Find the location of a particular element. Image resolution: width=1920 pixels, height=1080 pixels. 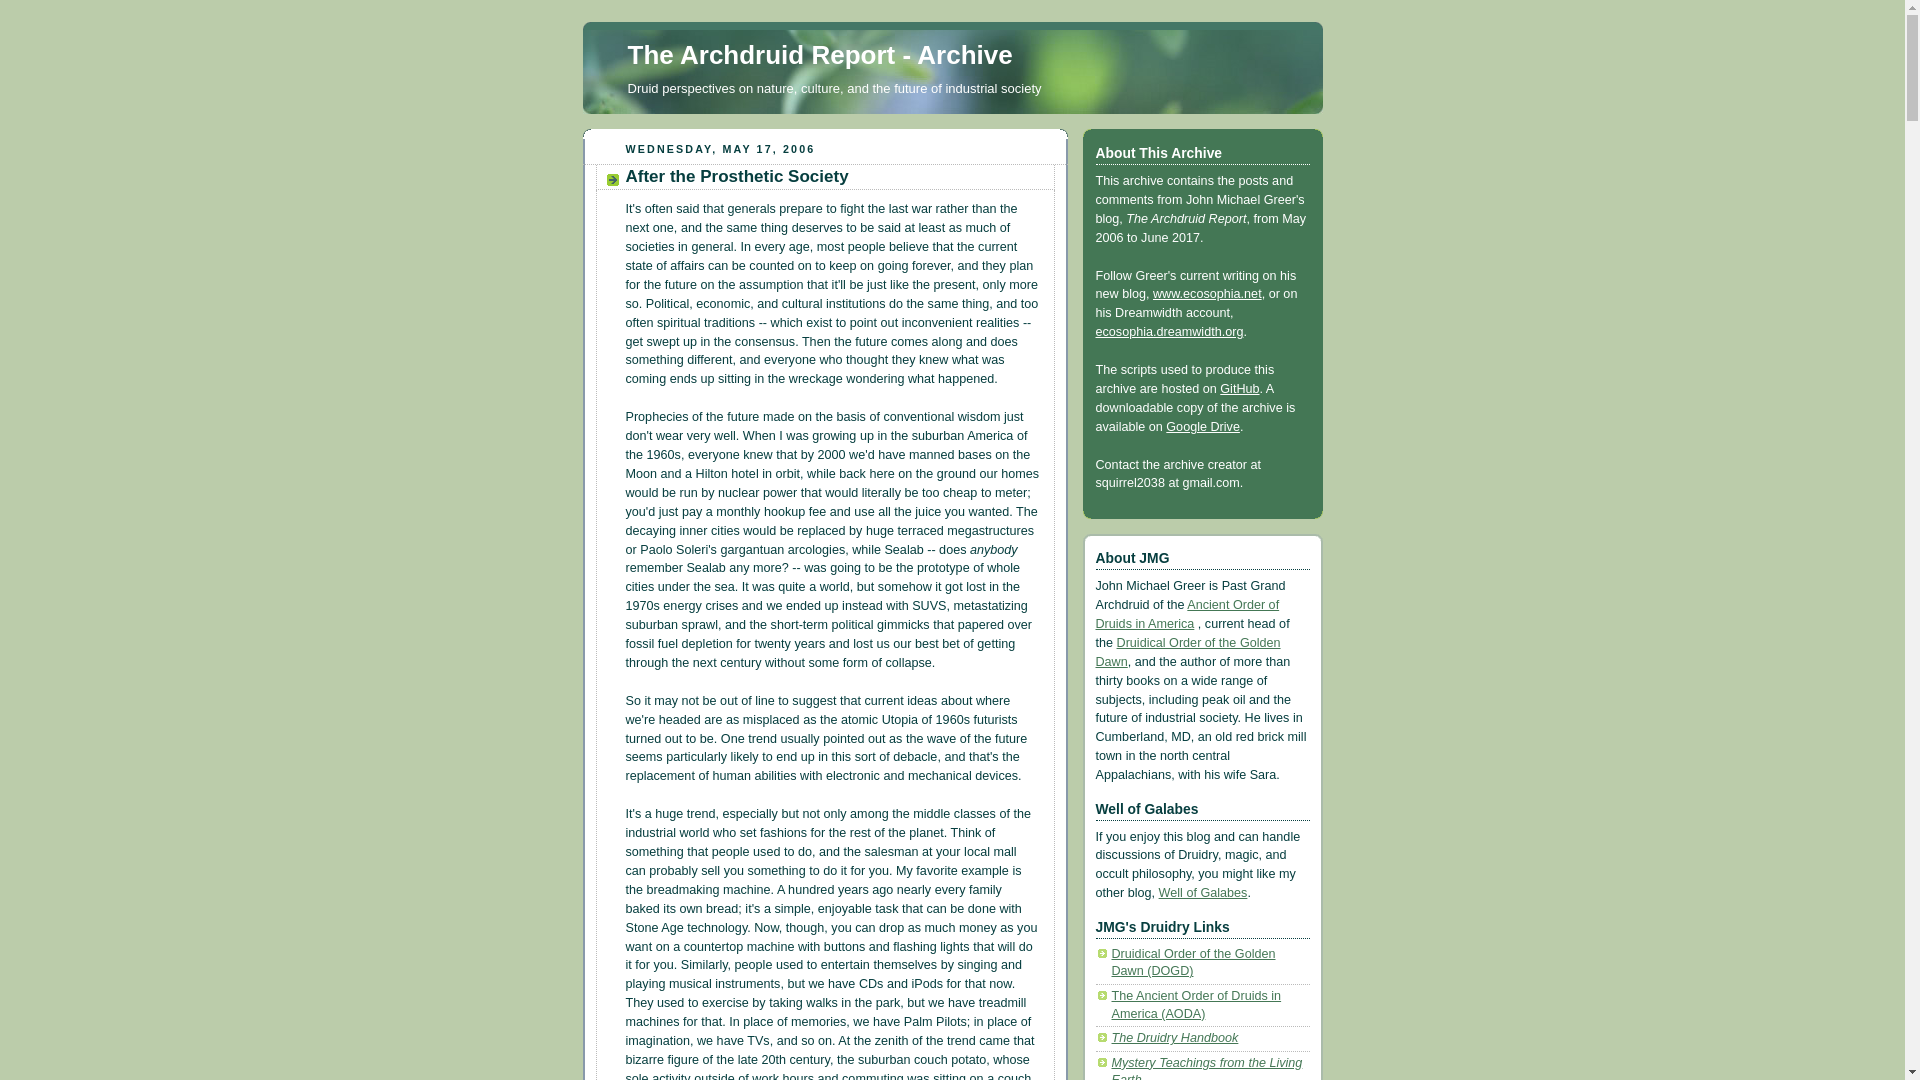

GitHub is located at coordinates (1239, 389).